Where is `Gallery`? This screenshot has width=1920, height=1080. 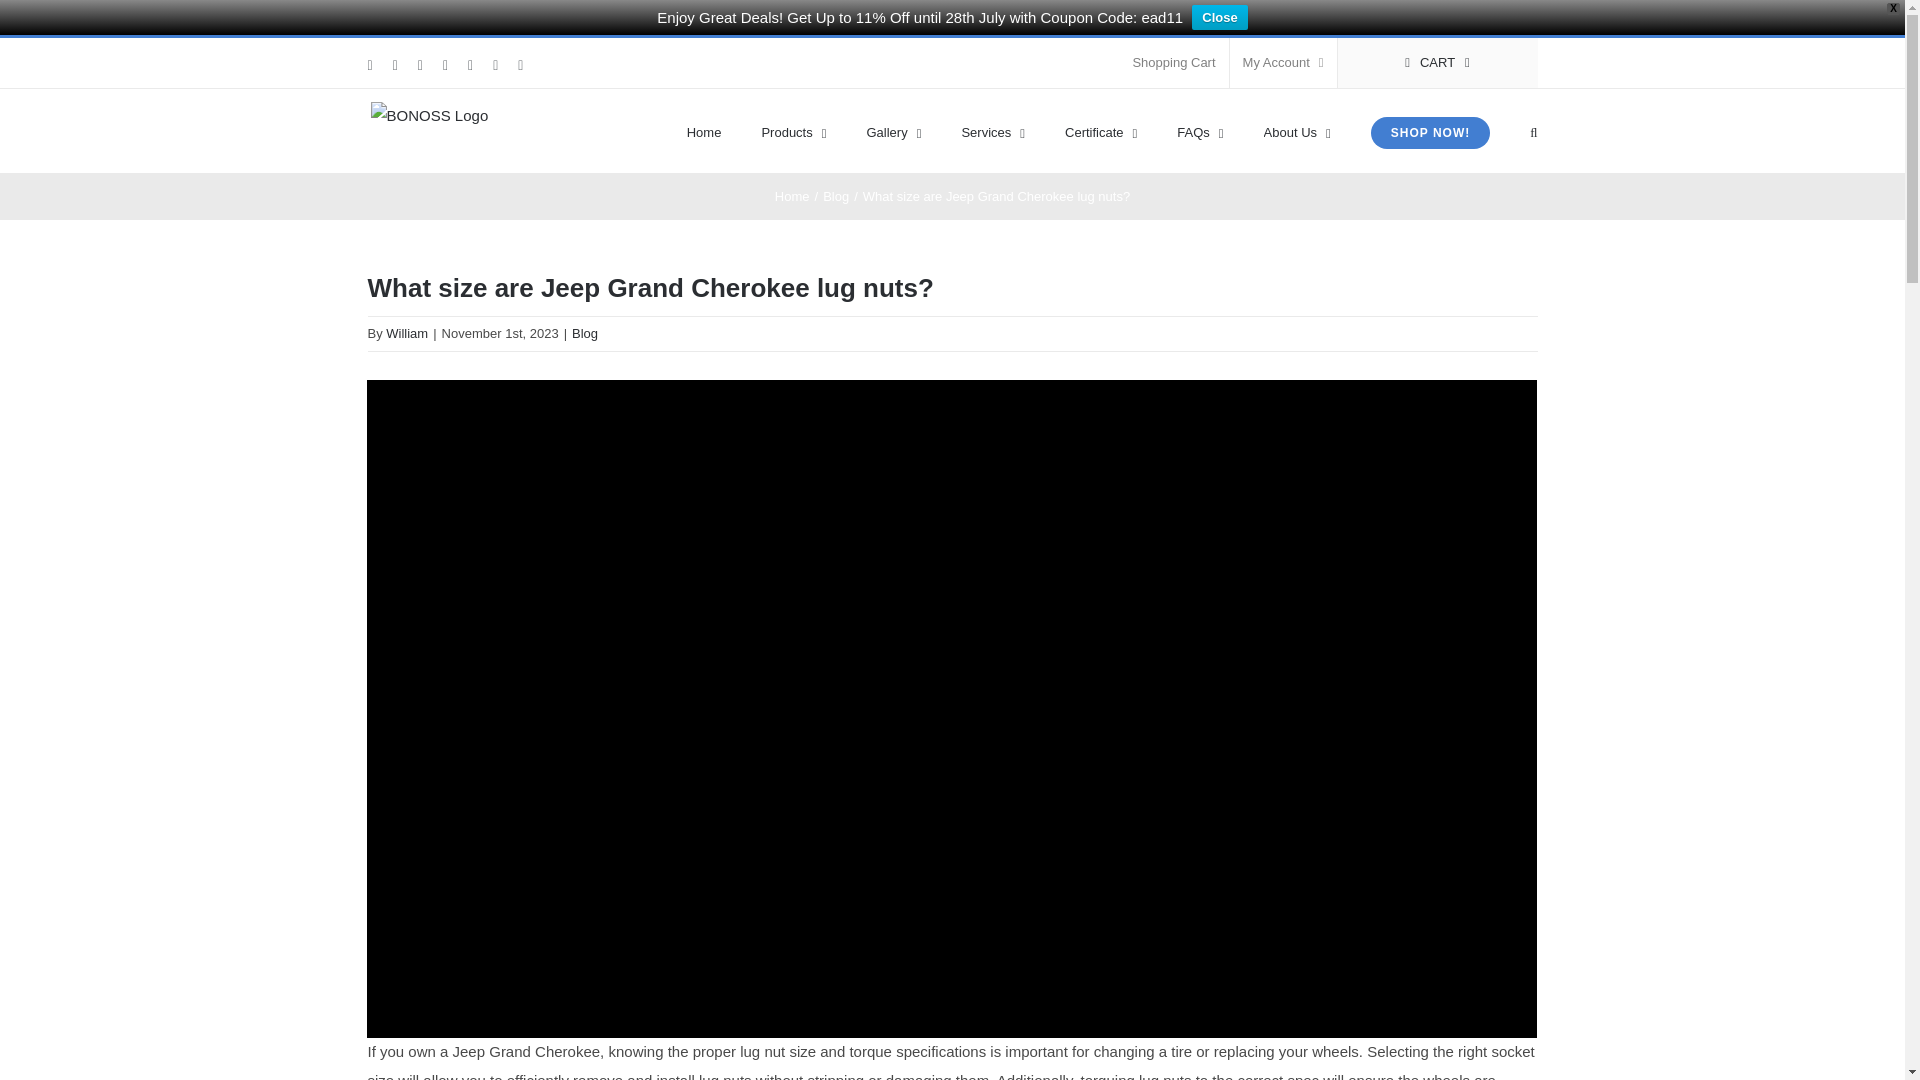 Gallery is located at coordinates (893, 130).